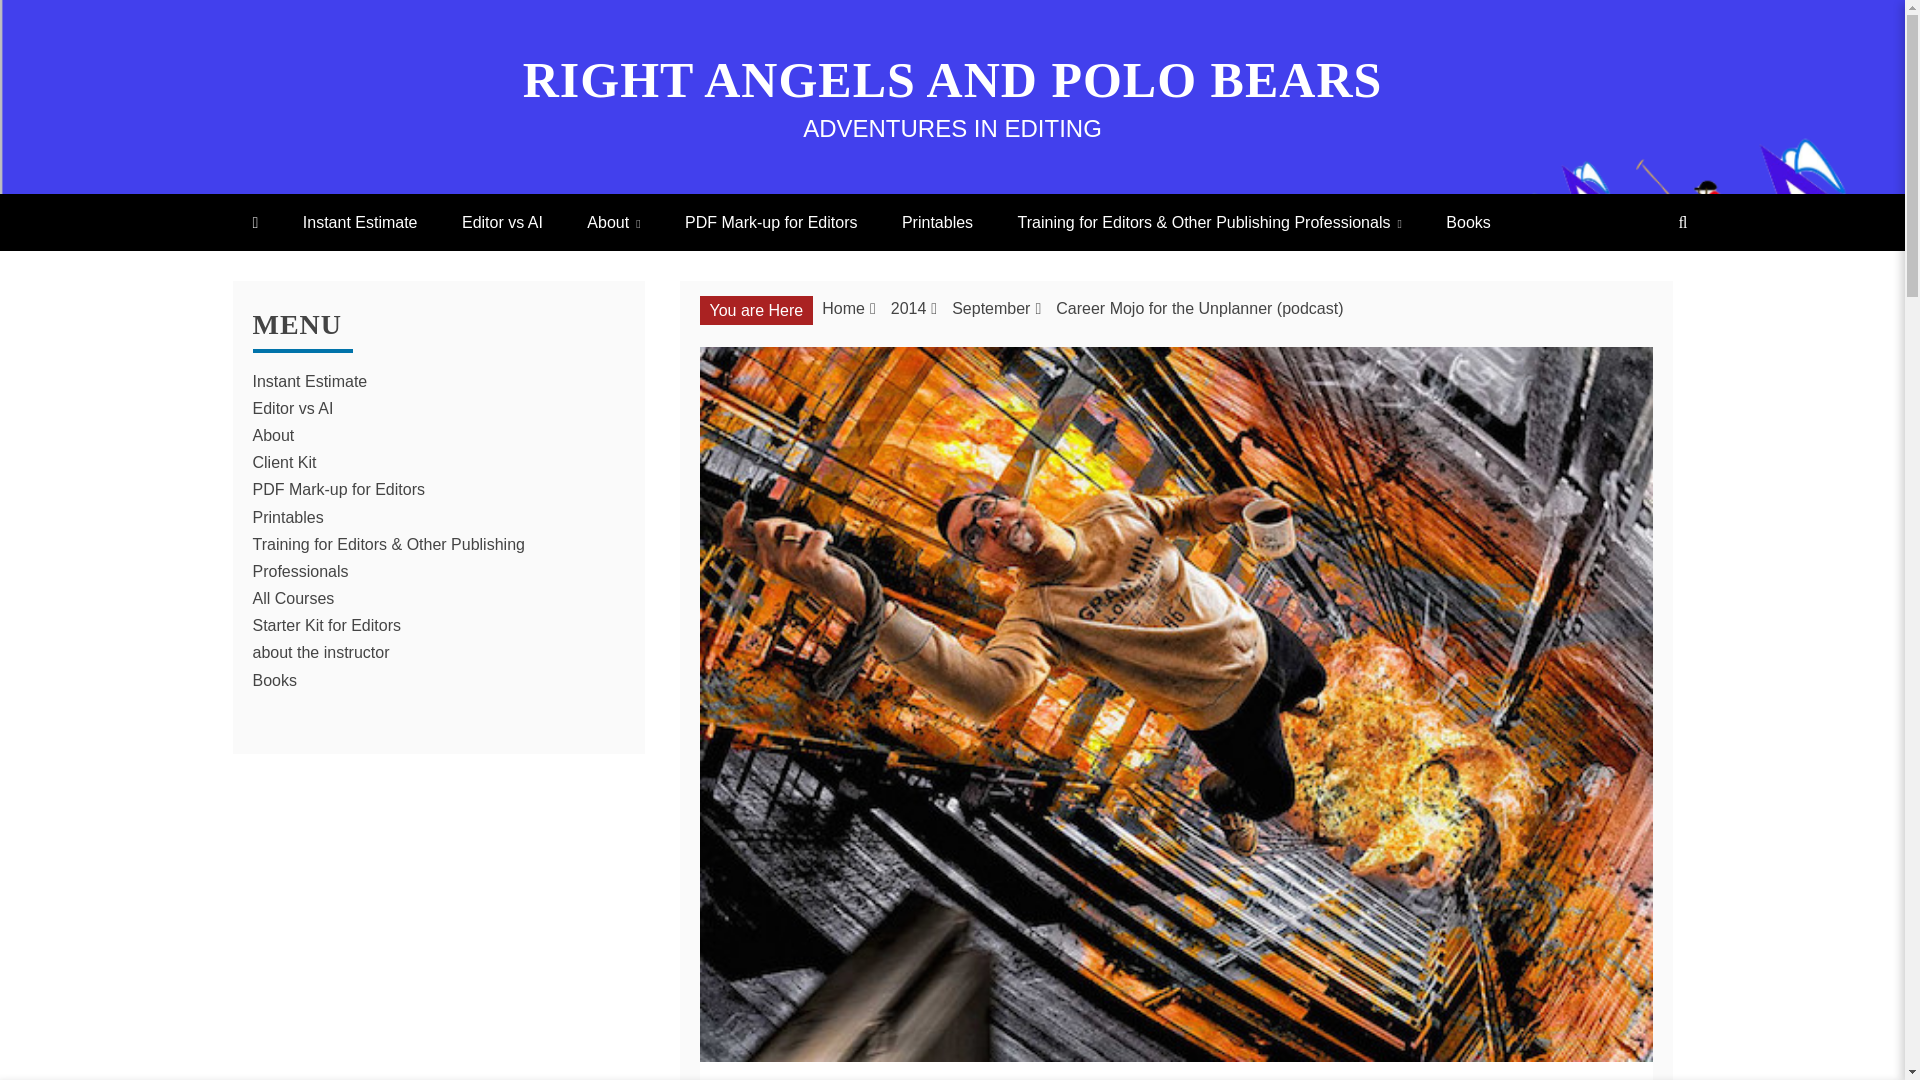  What do you see at coordinates (360, 222) in the screenshot?
I see `Instant Estimate` at bounding box center [360, 222].